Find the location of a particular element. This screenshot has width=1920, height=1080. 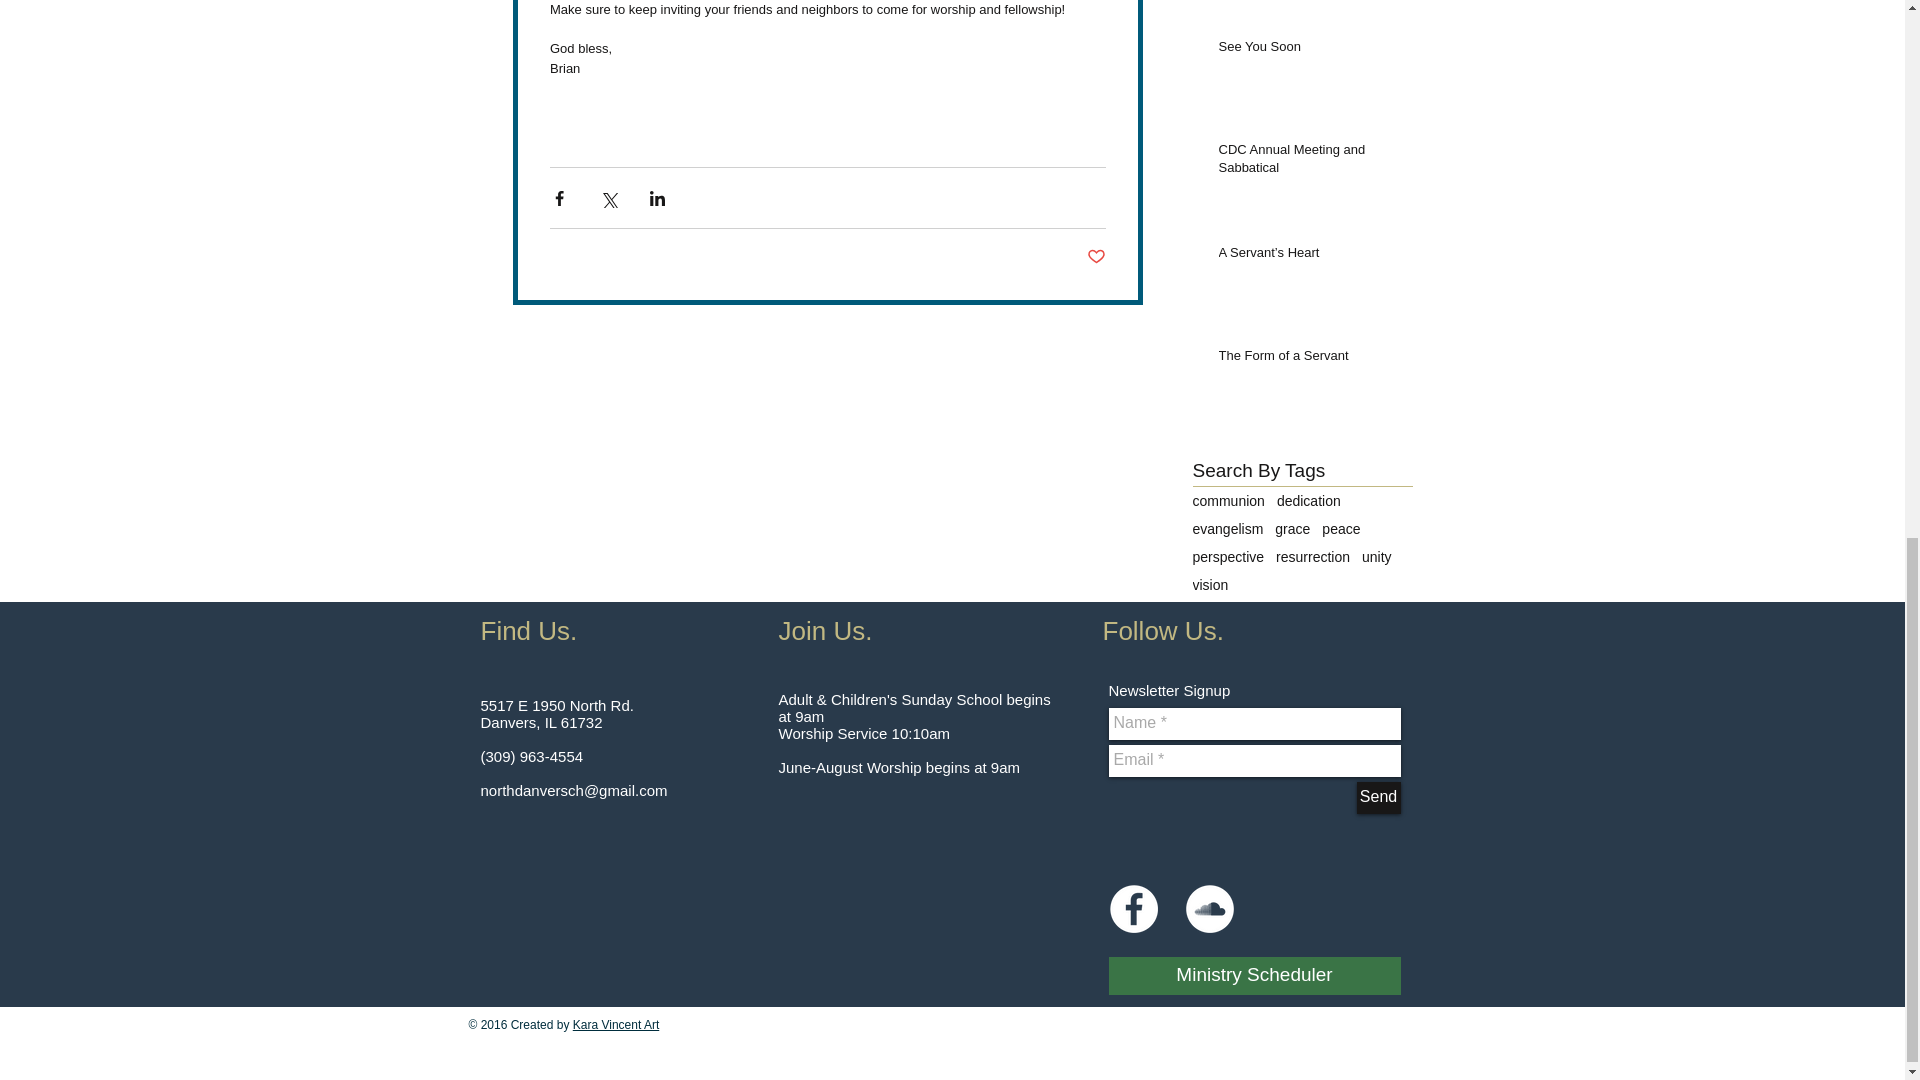

grace is located at coordinates (1292, 528).